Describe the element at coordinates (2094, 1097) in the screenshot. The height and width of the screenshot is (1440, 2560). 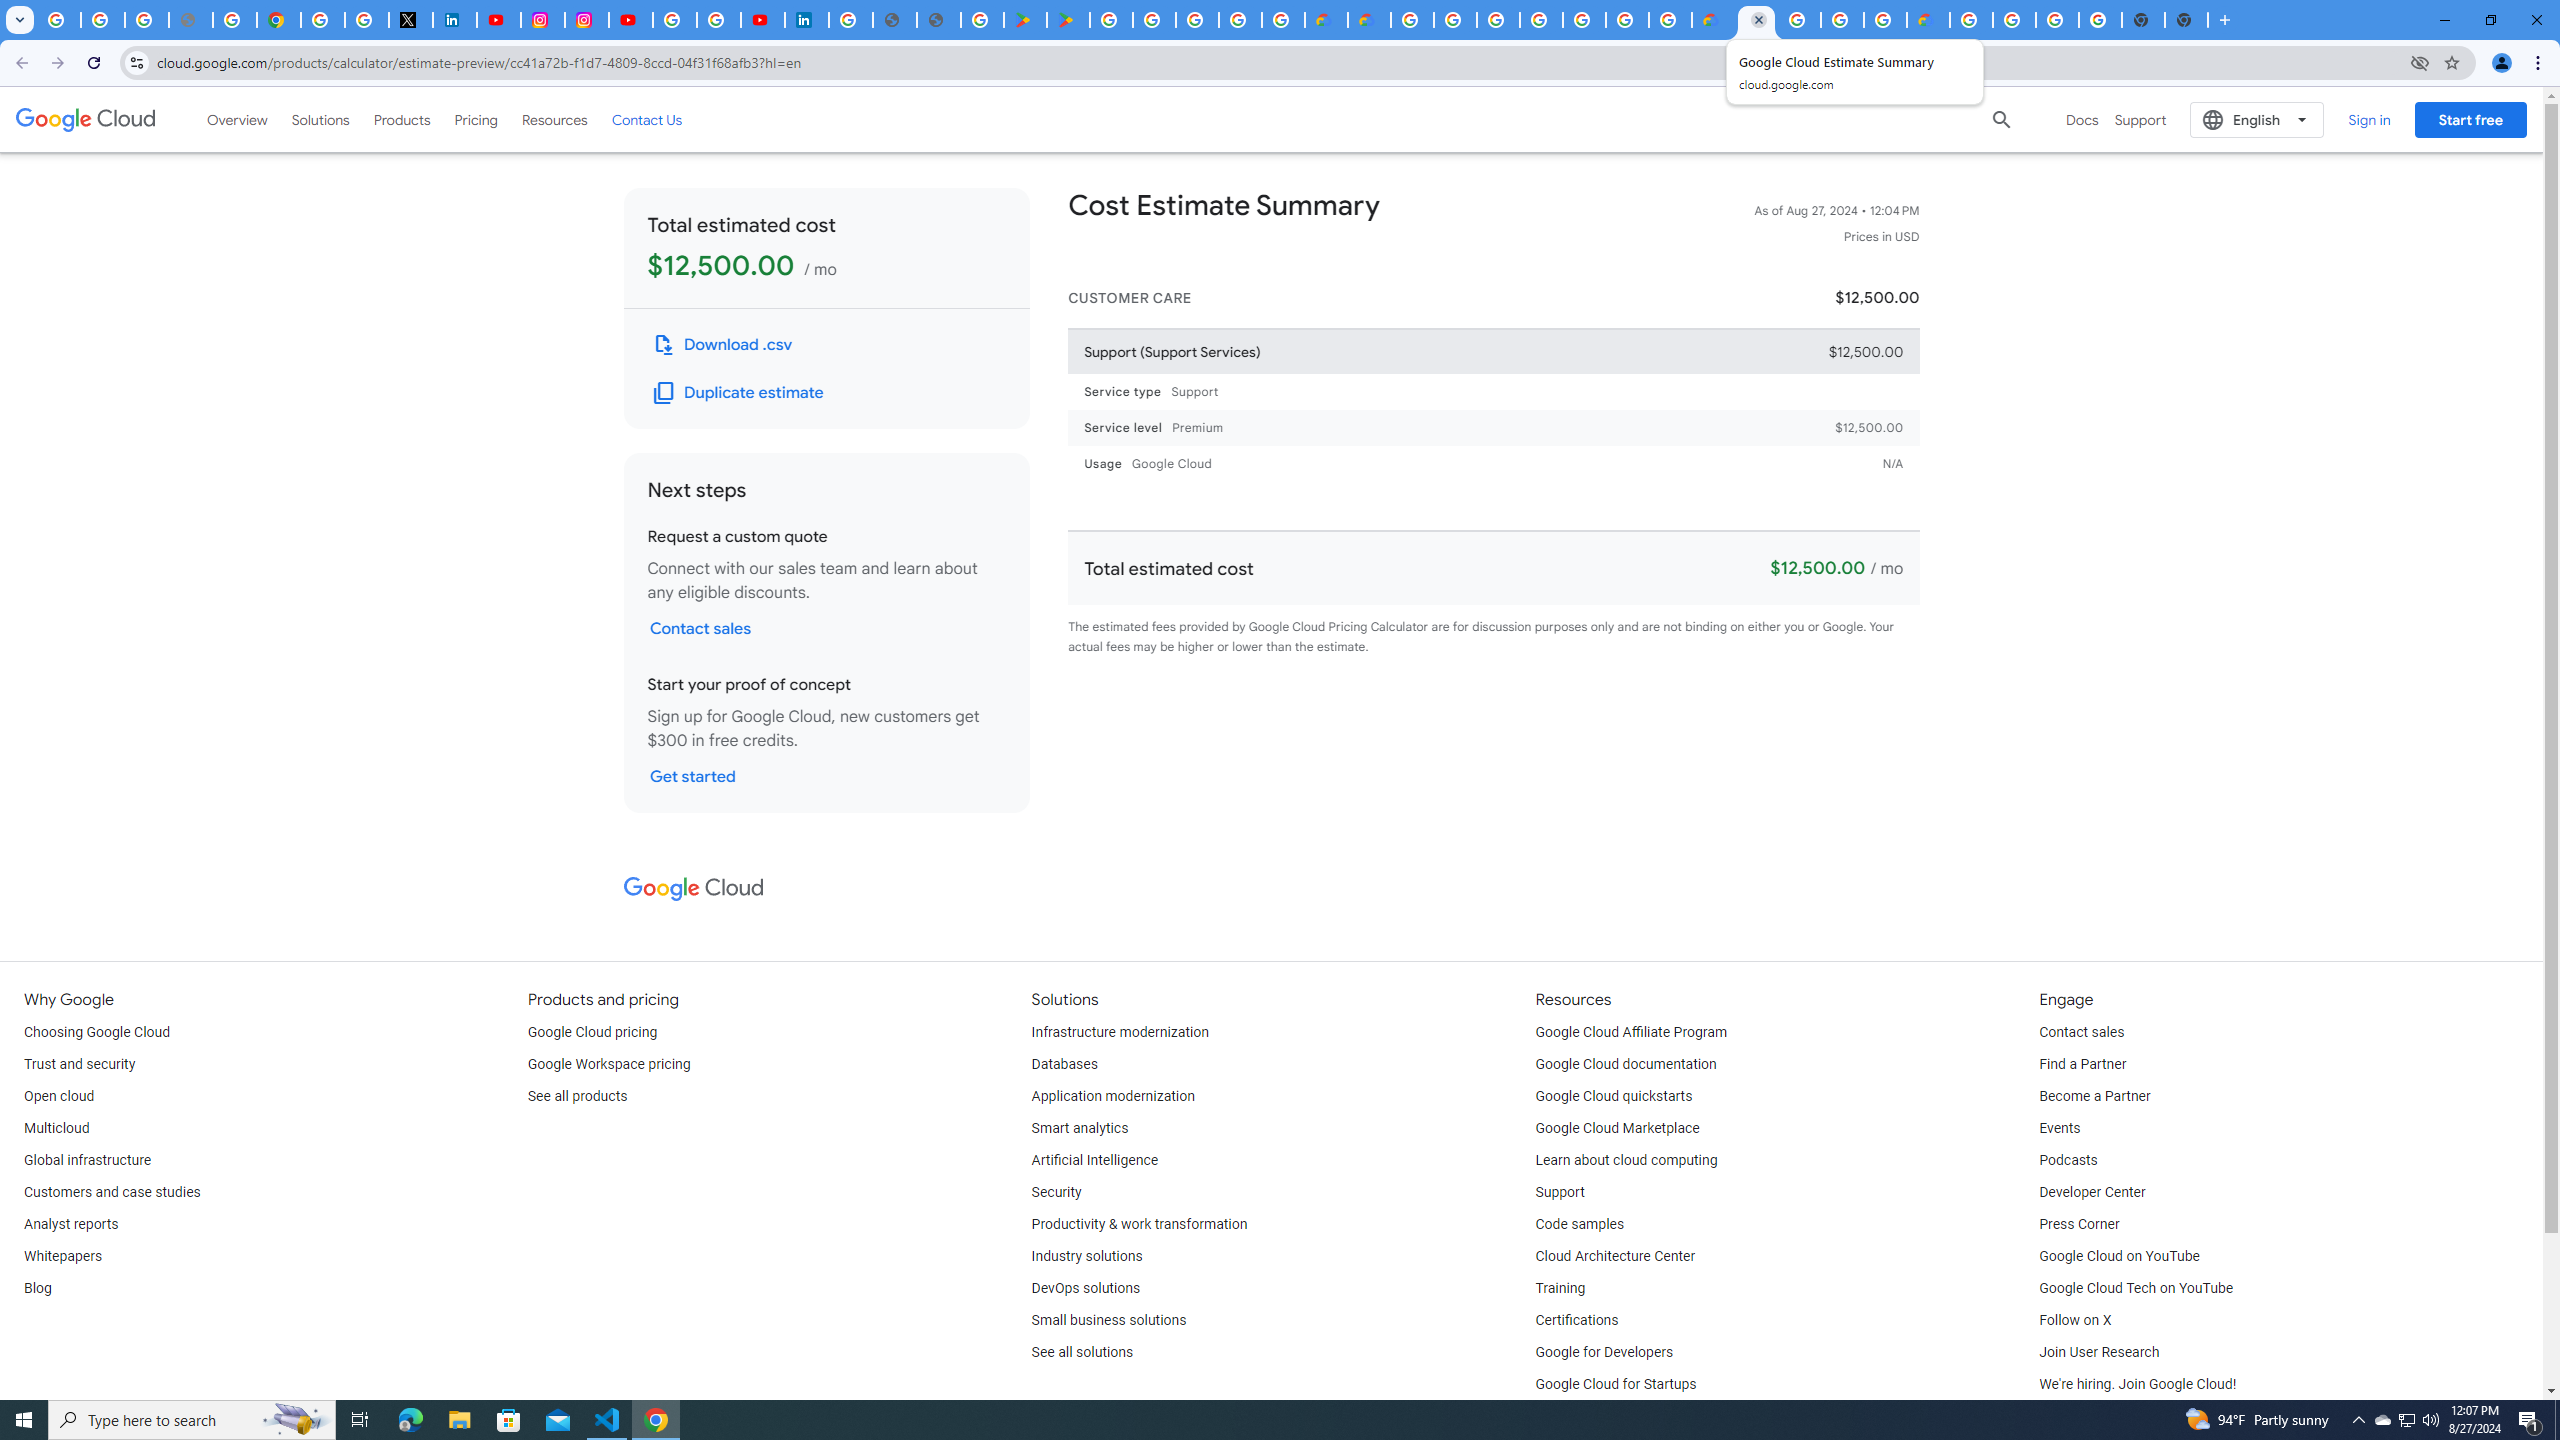
I see `Become a Partner` at that location.